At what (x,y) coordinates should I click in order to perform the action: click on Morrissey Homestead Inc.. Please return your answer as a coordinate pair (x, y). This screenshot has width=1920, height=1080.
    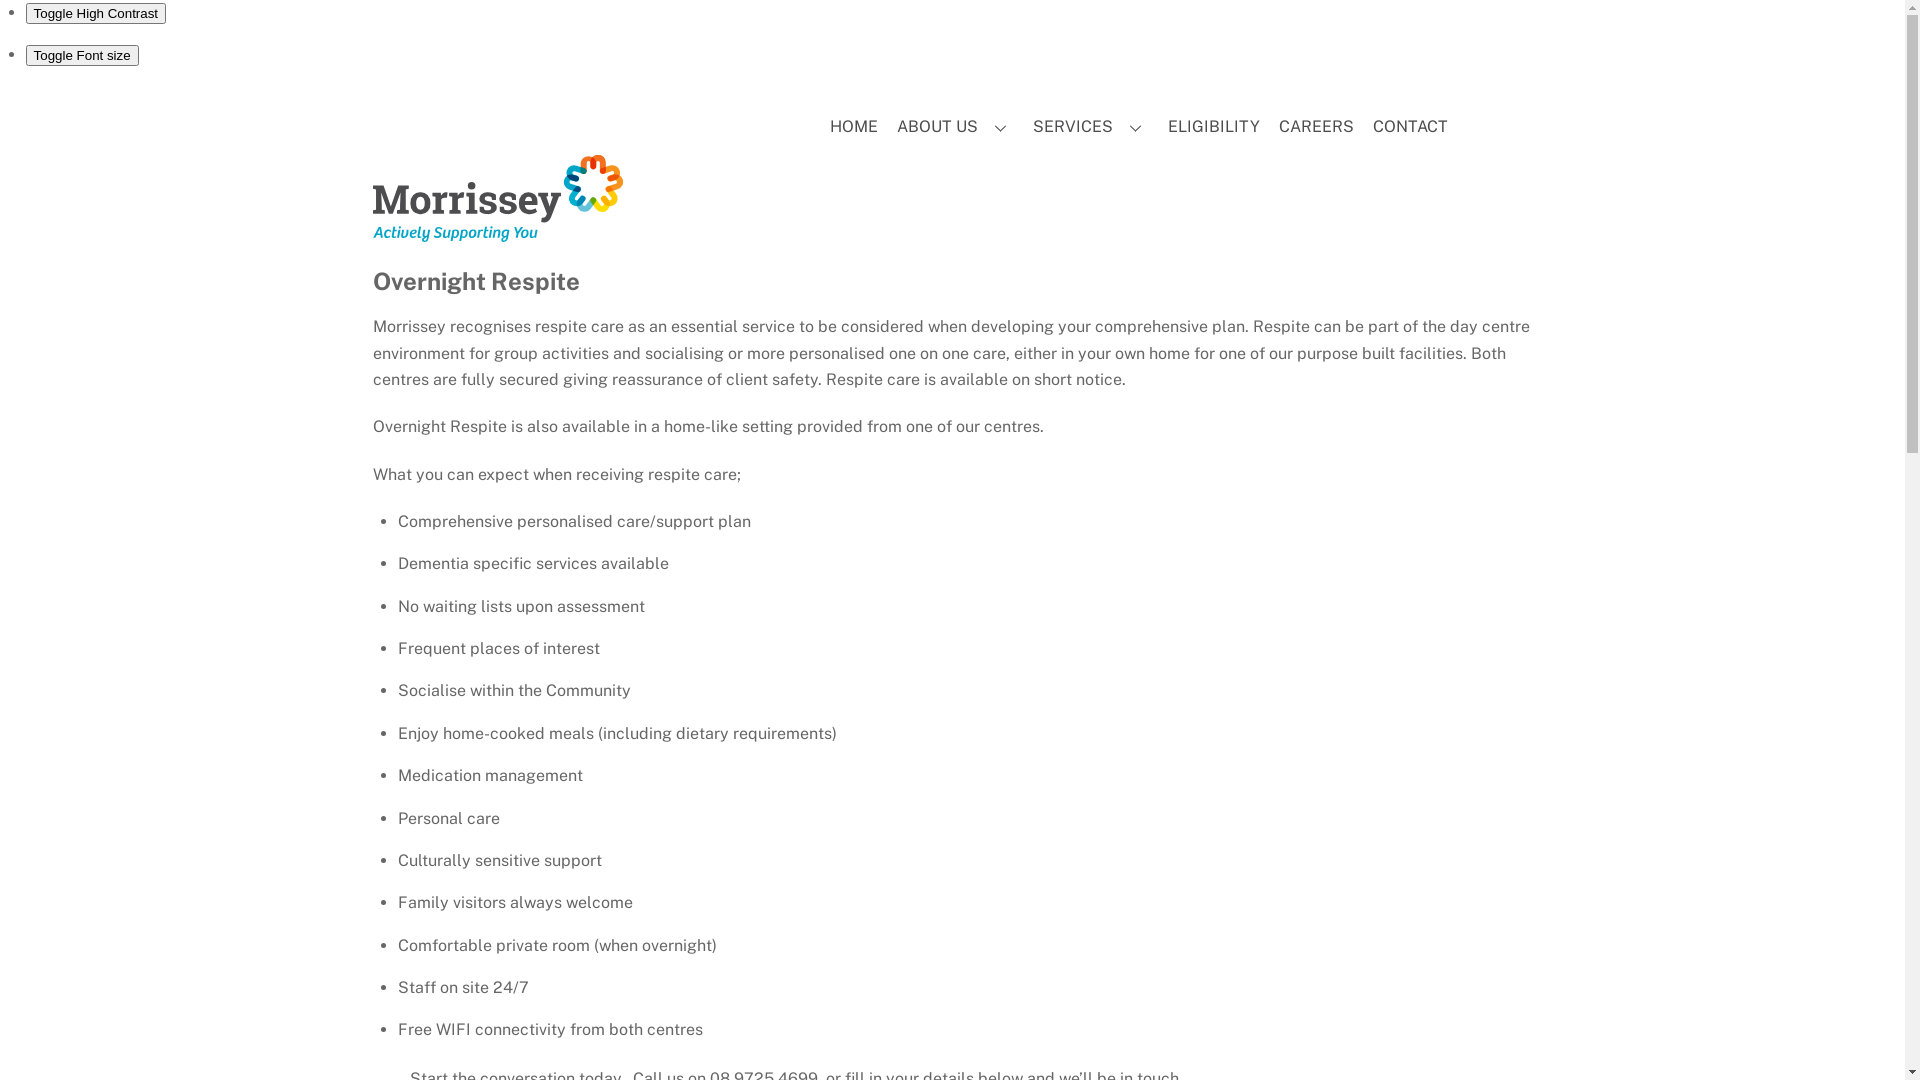
    Looking at the image, I should click on (497, 232).